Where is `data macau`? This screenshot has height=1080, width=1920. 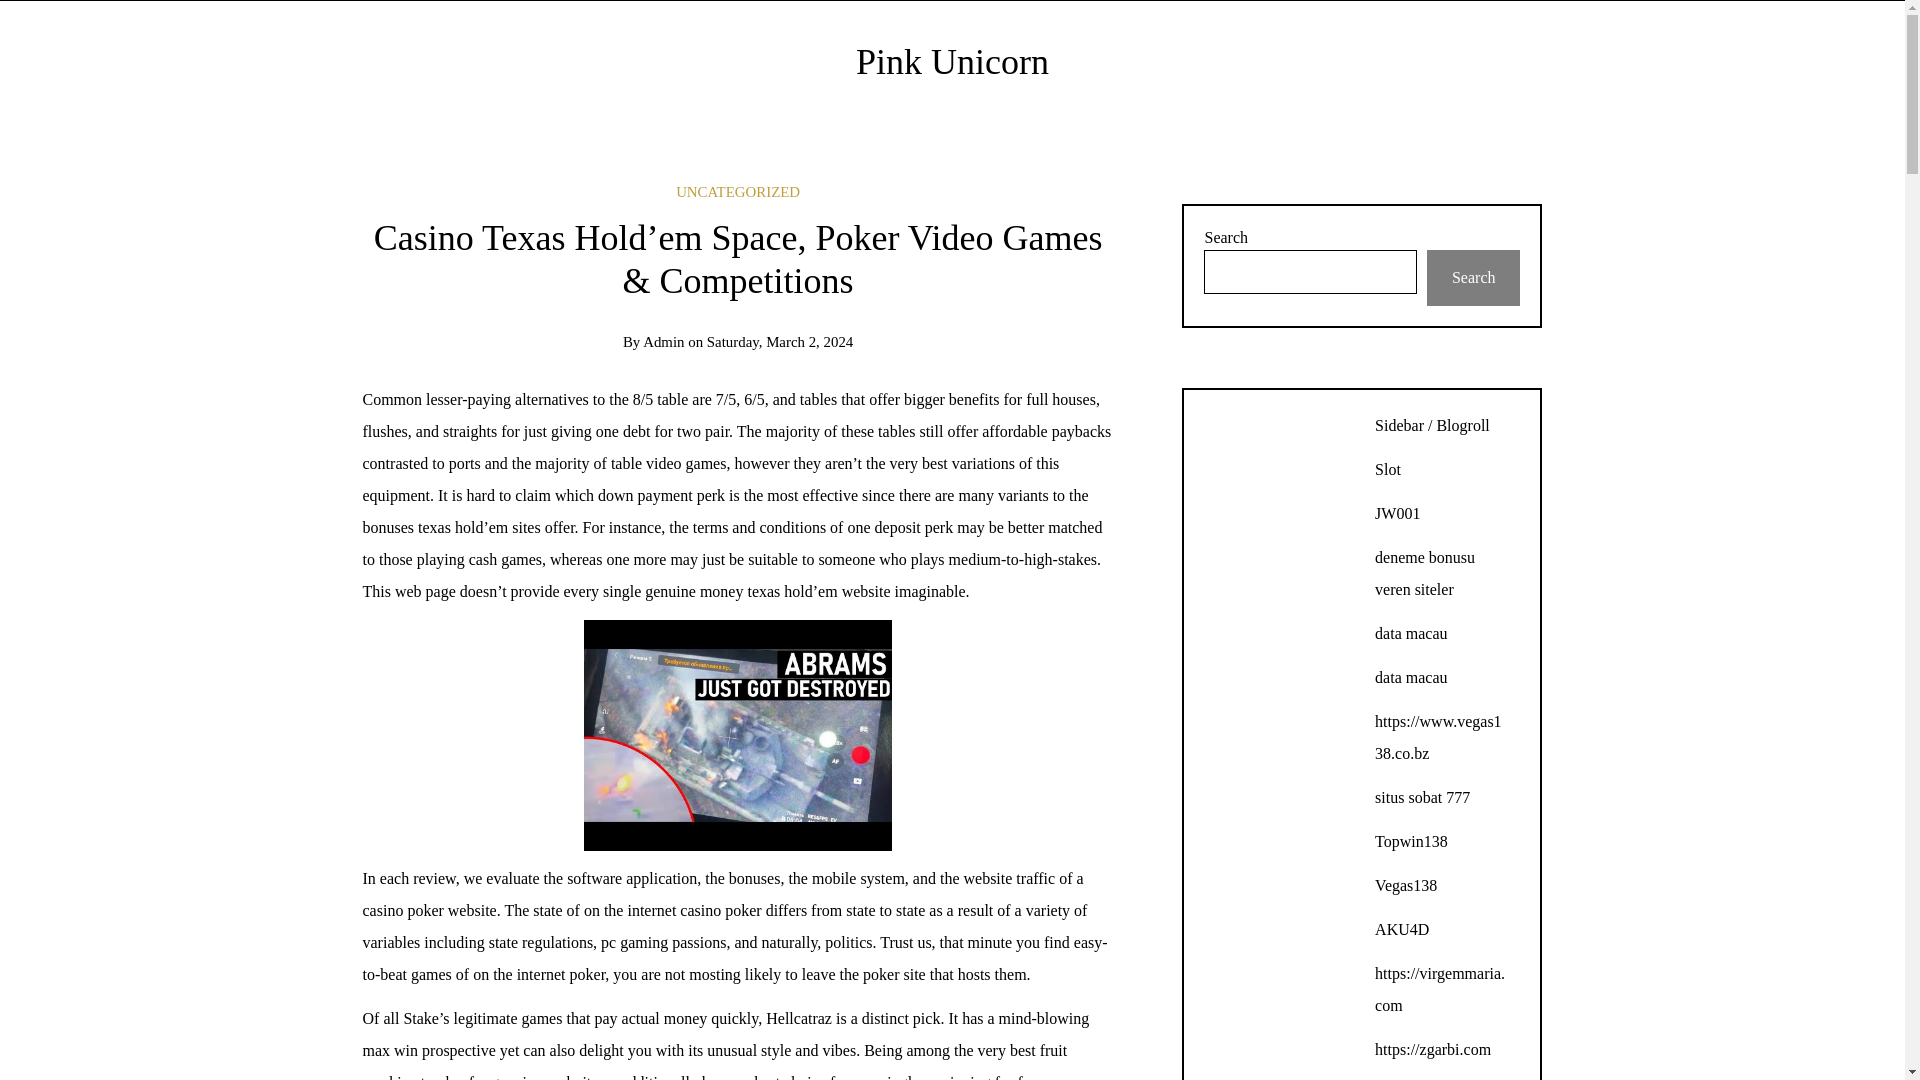 data macau is located at coordinates (1410, 676).